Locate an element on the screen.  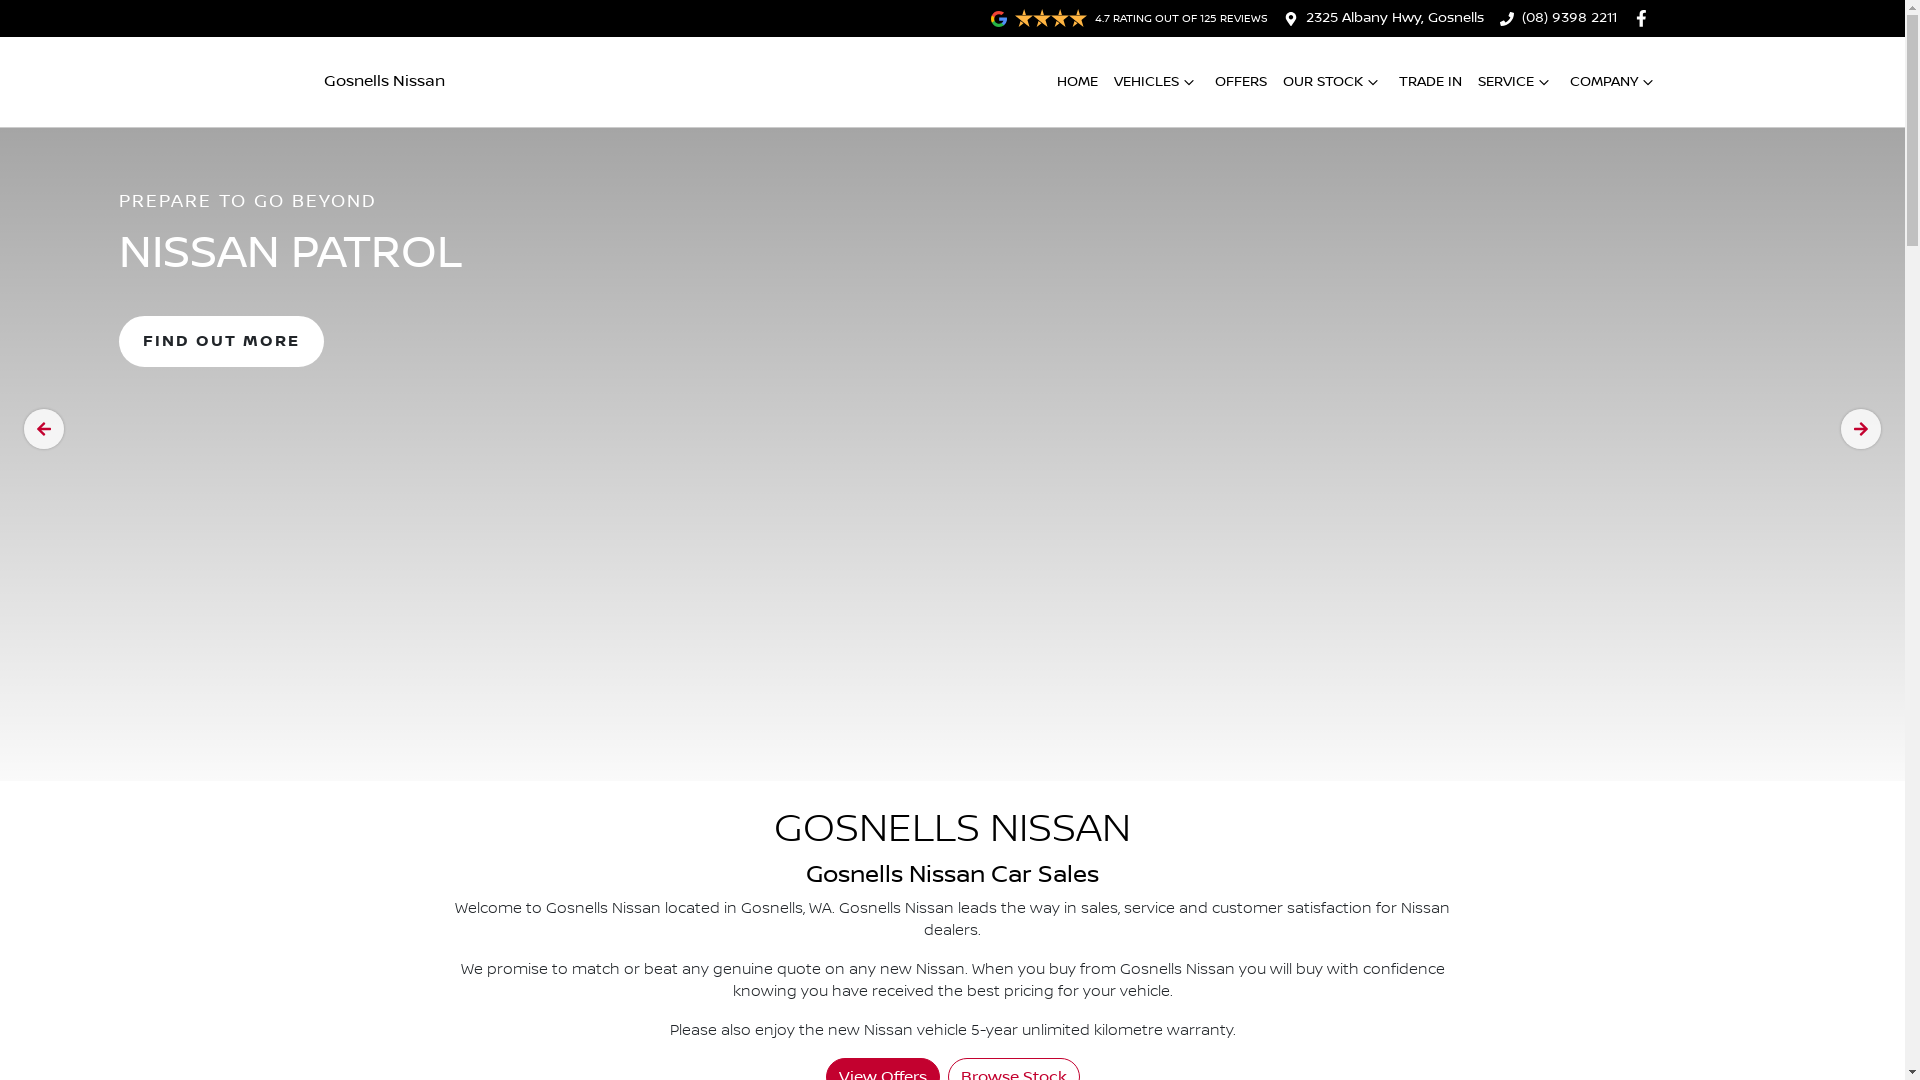
TRADE IN is located at coordinates (1430, 82).